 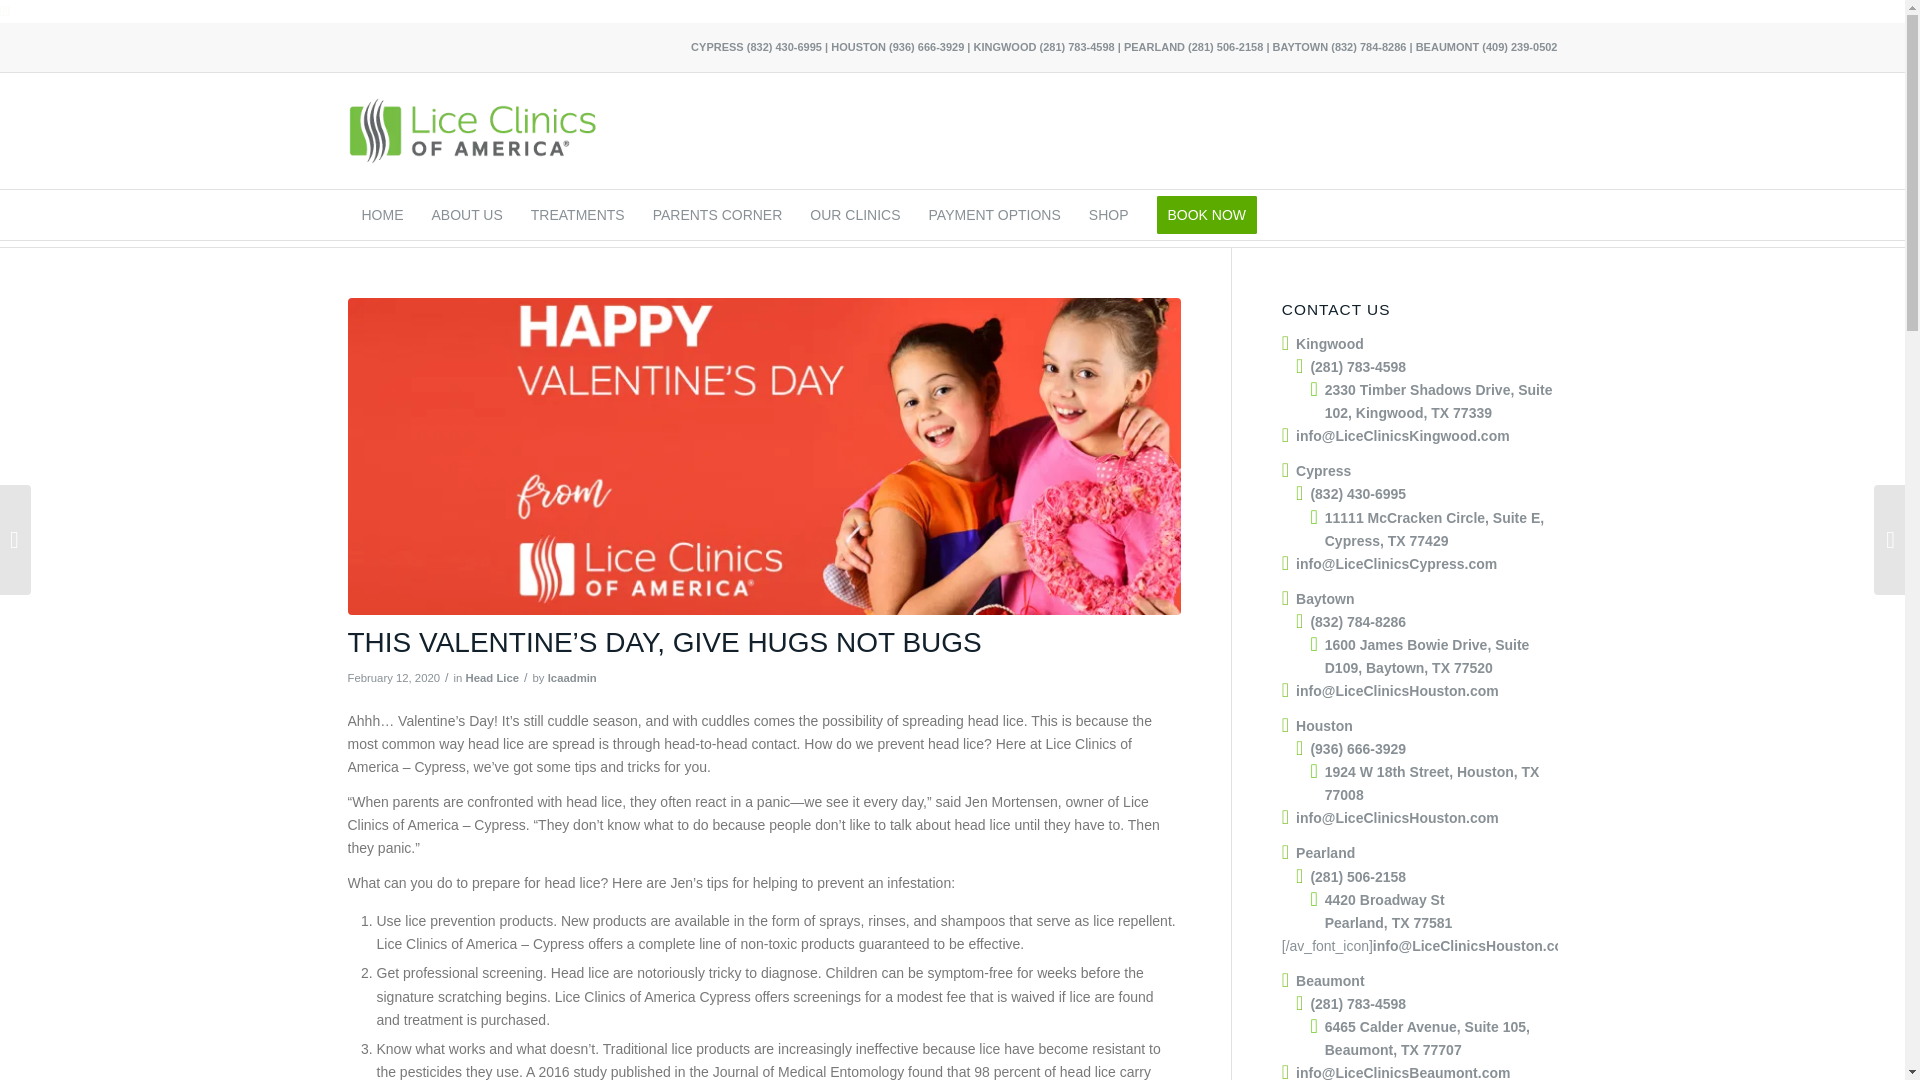 I want to click on OUR CLINICS, so click(x=855, y=214).